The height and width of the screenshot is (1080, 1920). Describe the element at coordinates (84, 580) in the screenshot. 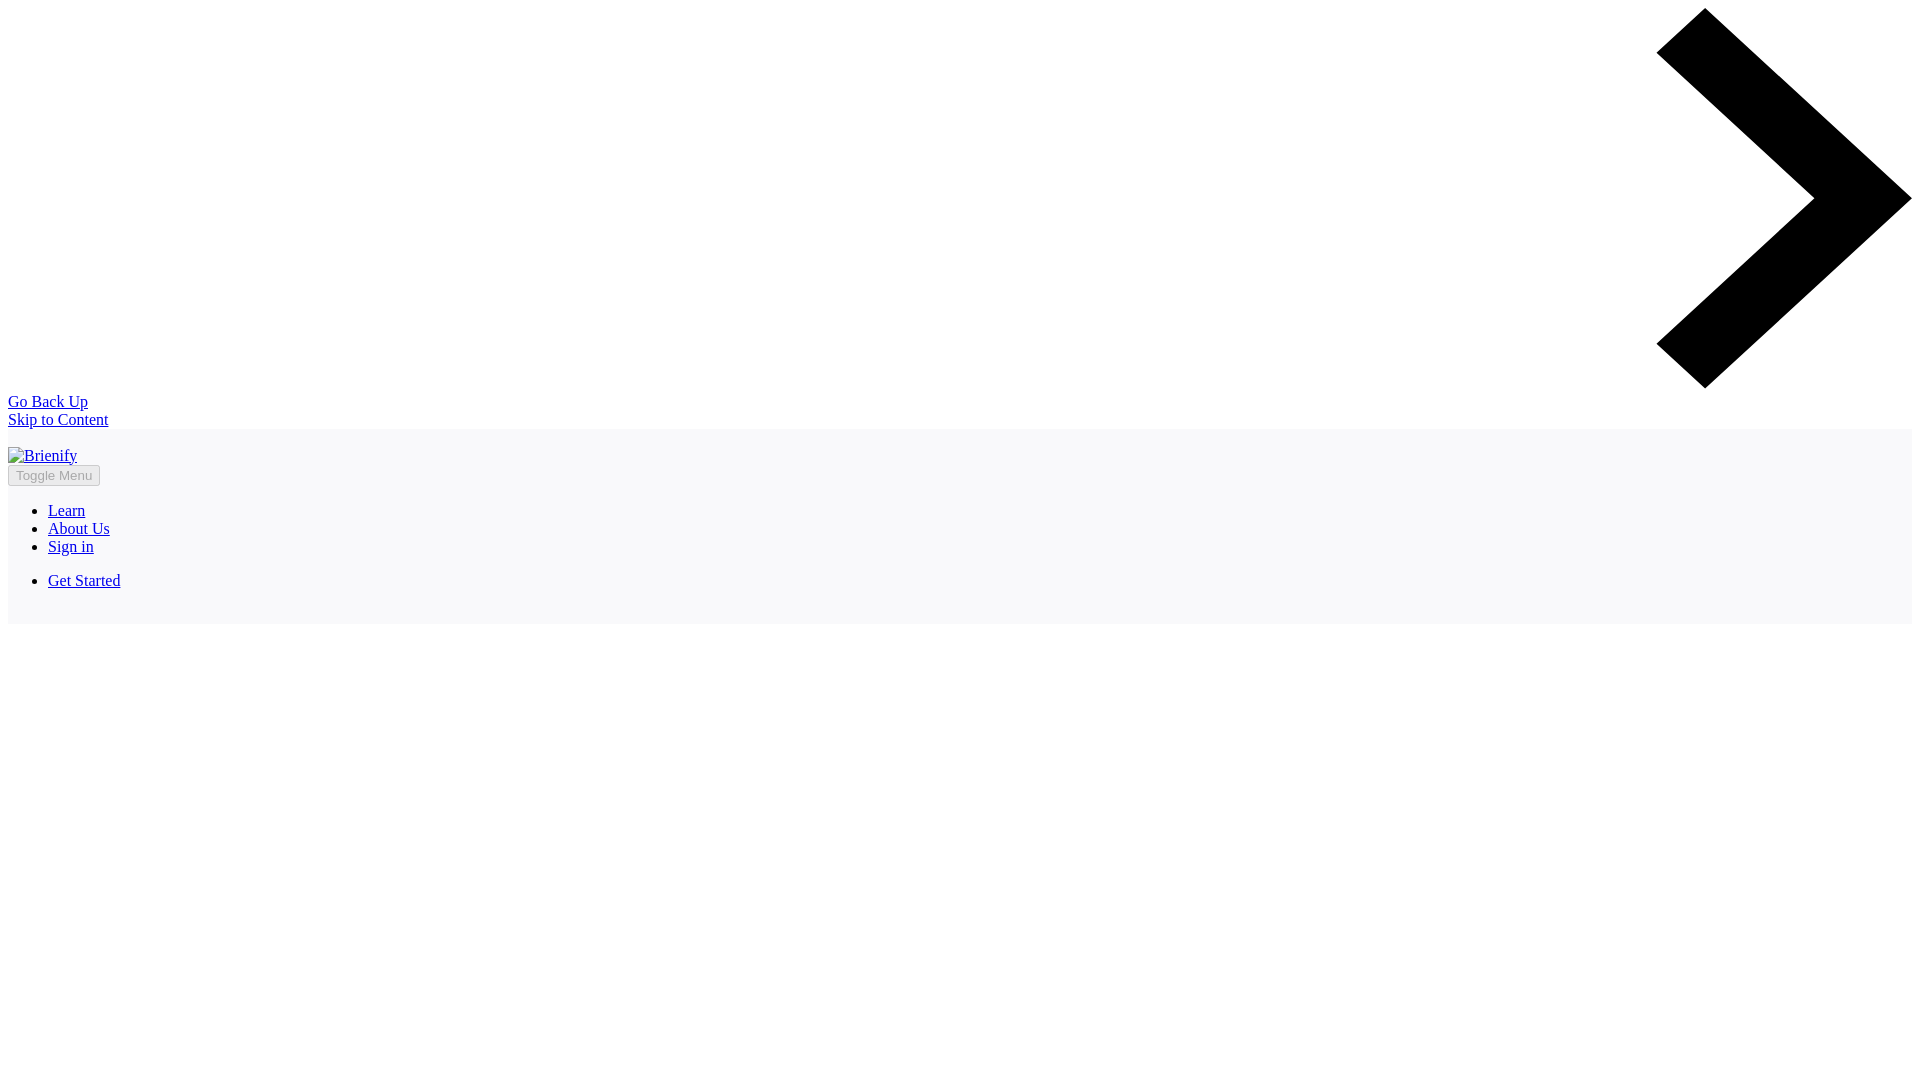

I see `Get Started` at that location.